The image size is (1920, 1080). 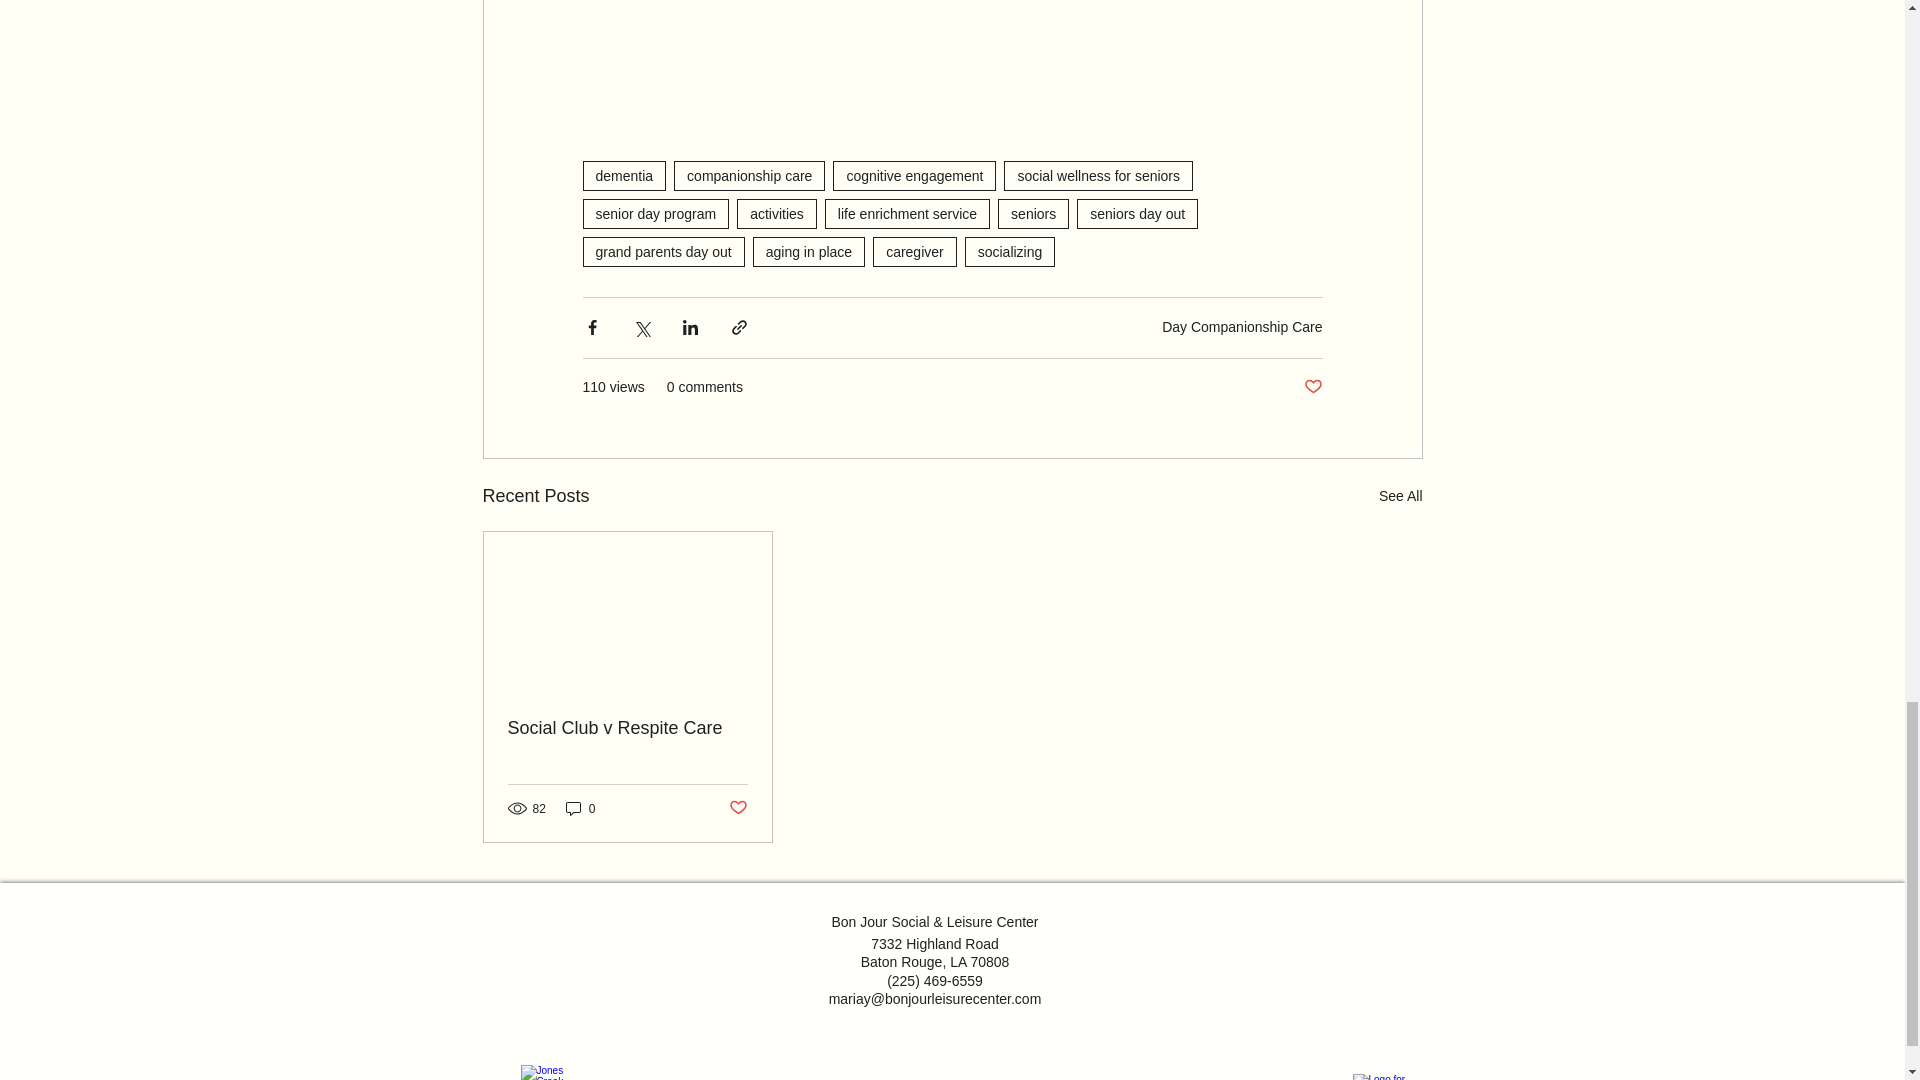 What do you see at coordinates (624, 176) in the screenshot?
I see `dementia` at bounding box center [624, 176].